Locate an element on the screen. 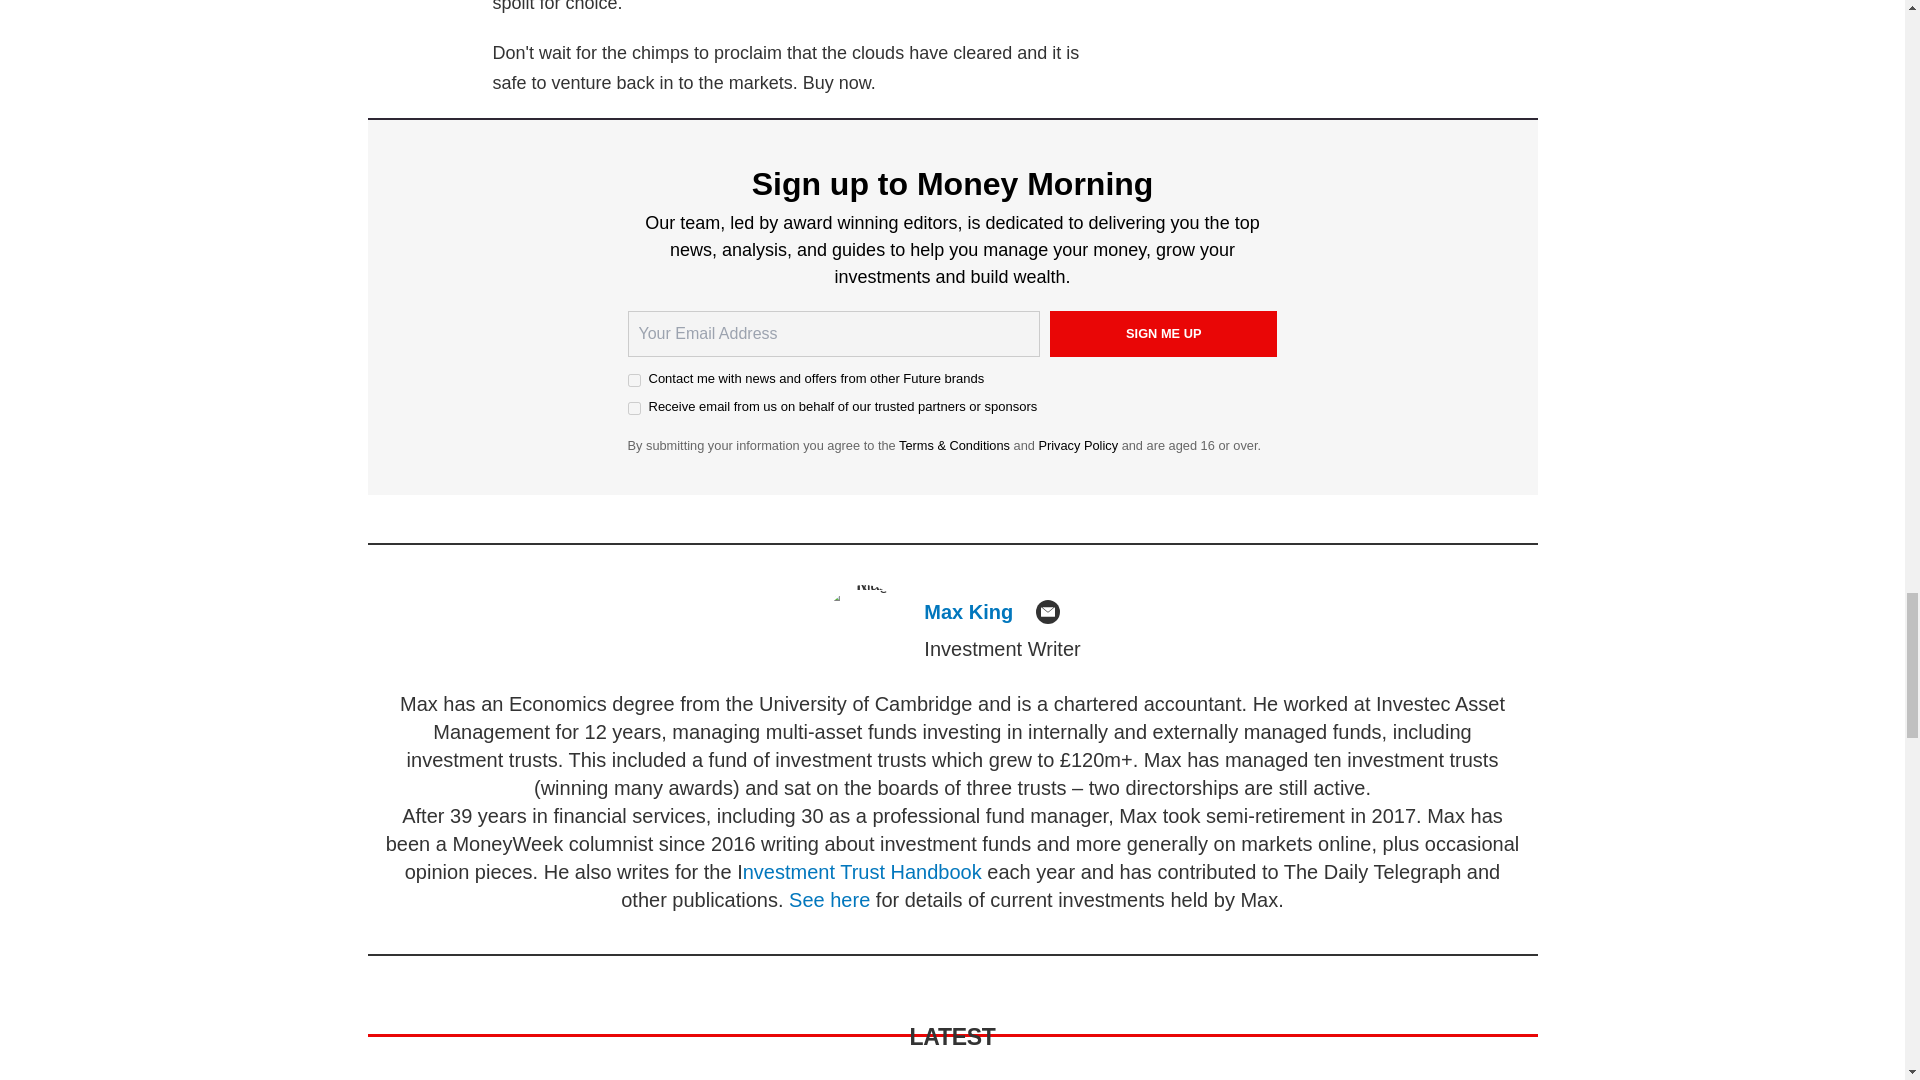 Image resolution: width=1920 pixels, height=1080 pixels. on is located at coordinates (634, 408).